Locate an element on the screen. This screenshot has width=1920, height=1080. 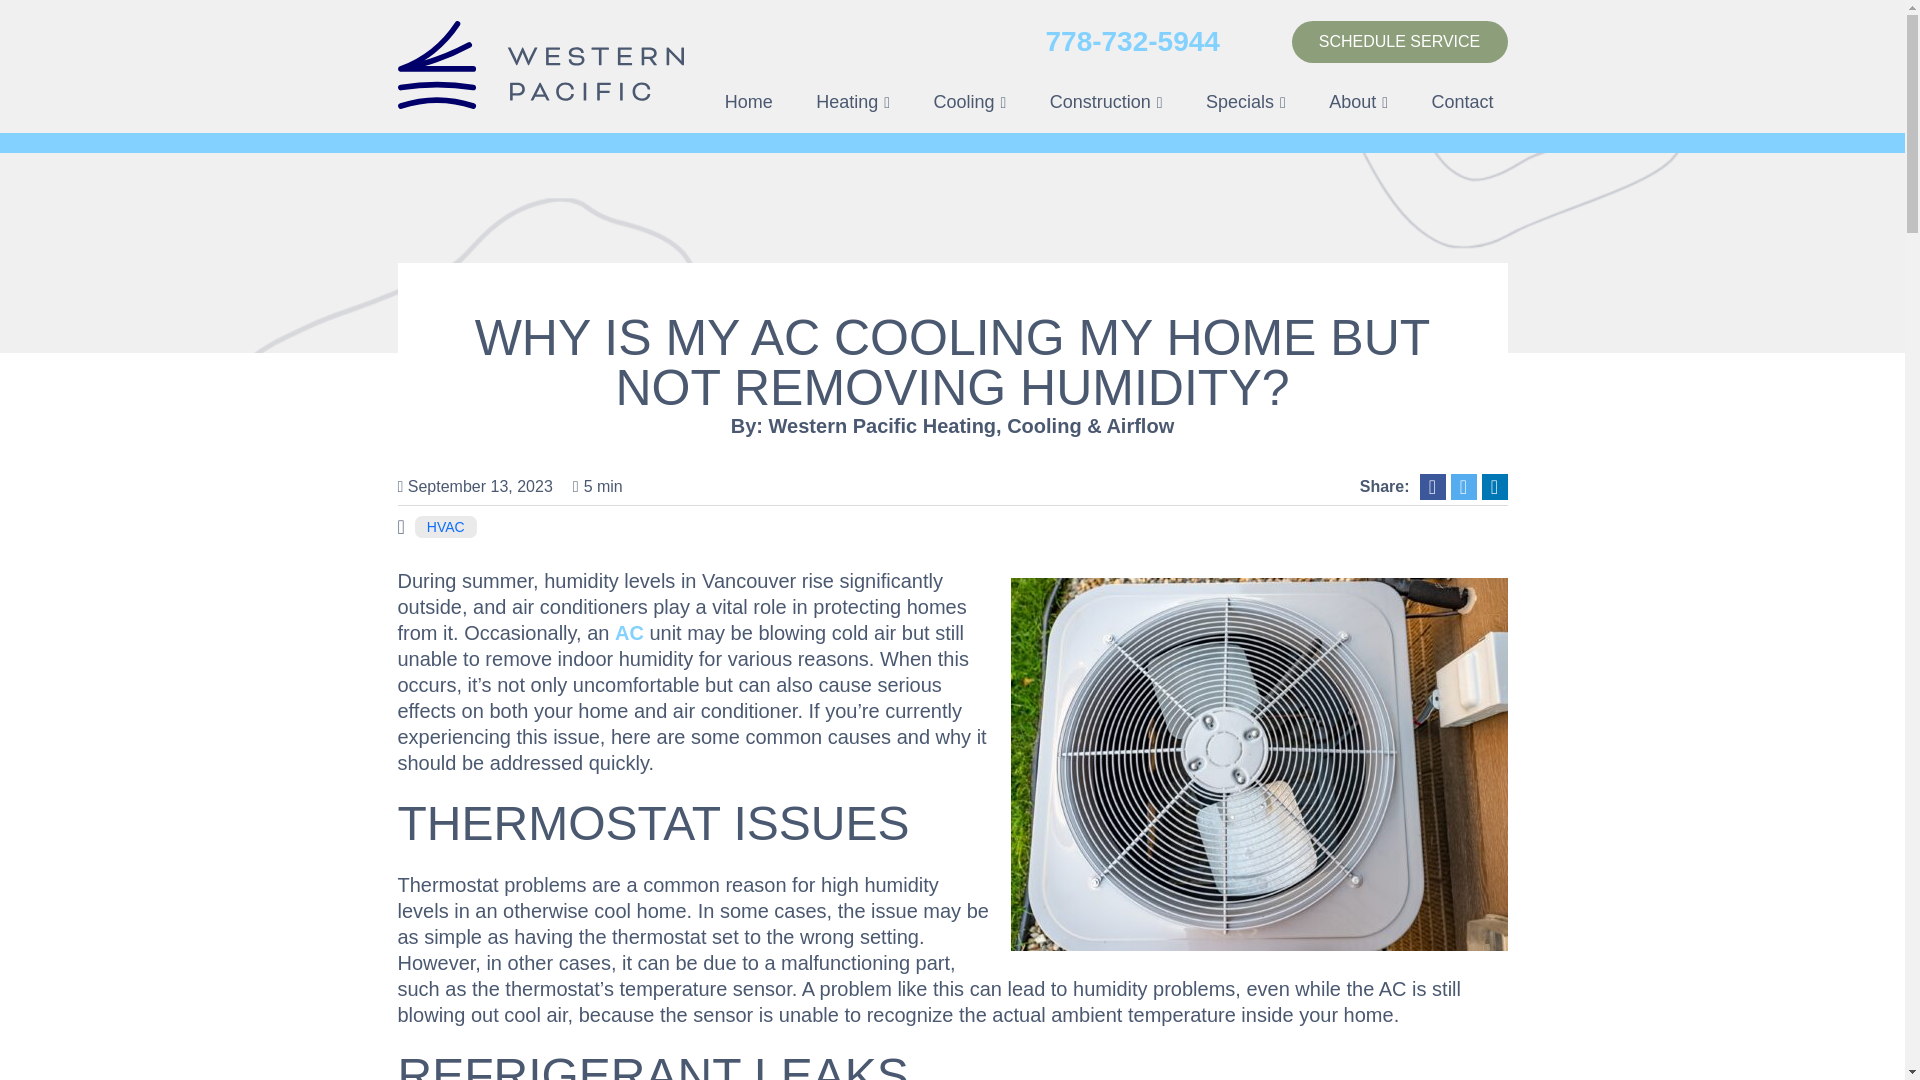
About is located at coordinates (1358, 102).